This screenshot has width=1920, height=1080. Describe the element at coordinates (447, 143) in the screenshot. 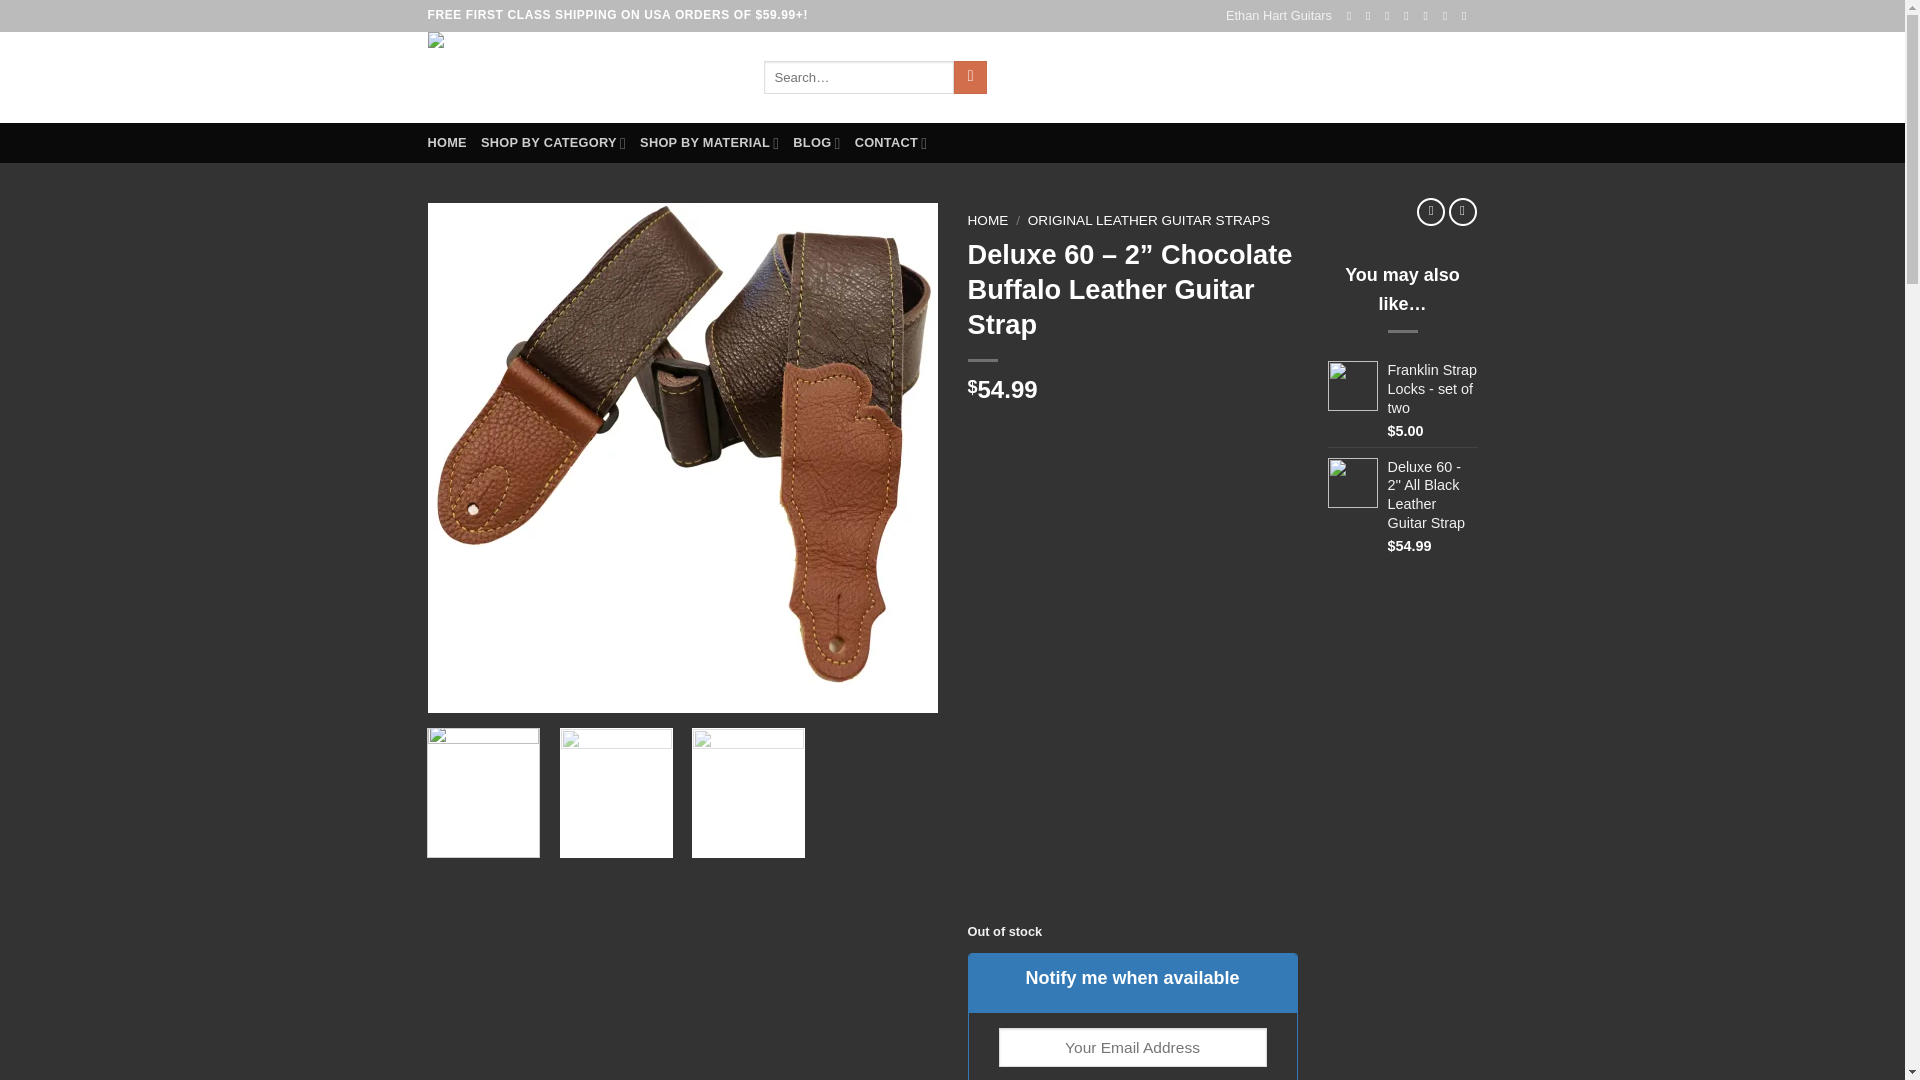

I see `HOME` at that location.